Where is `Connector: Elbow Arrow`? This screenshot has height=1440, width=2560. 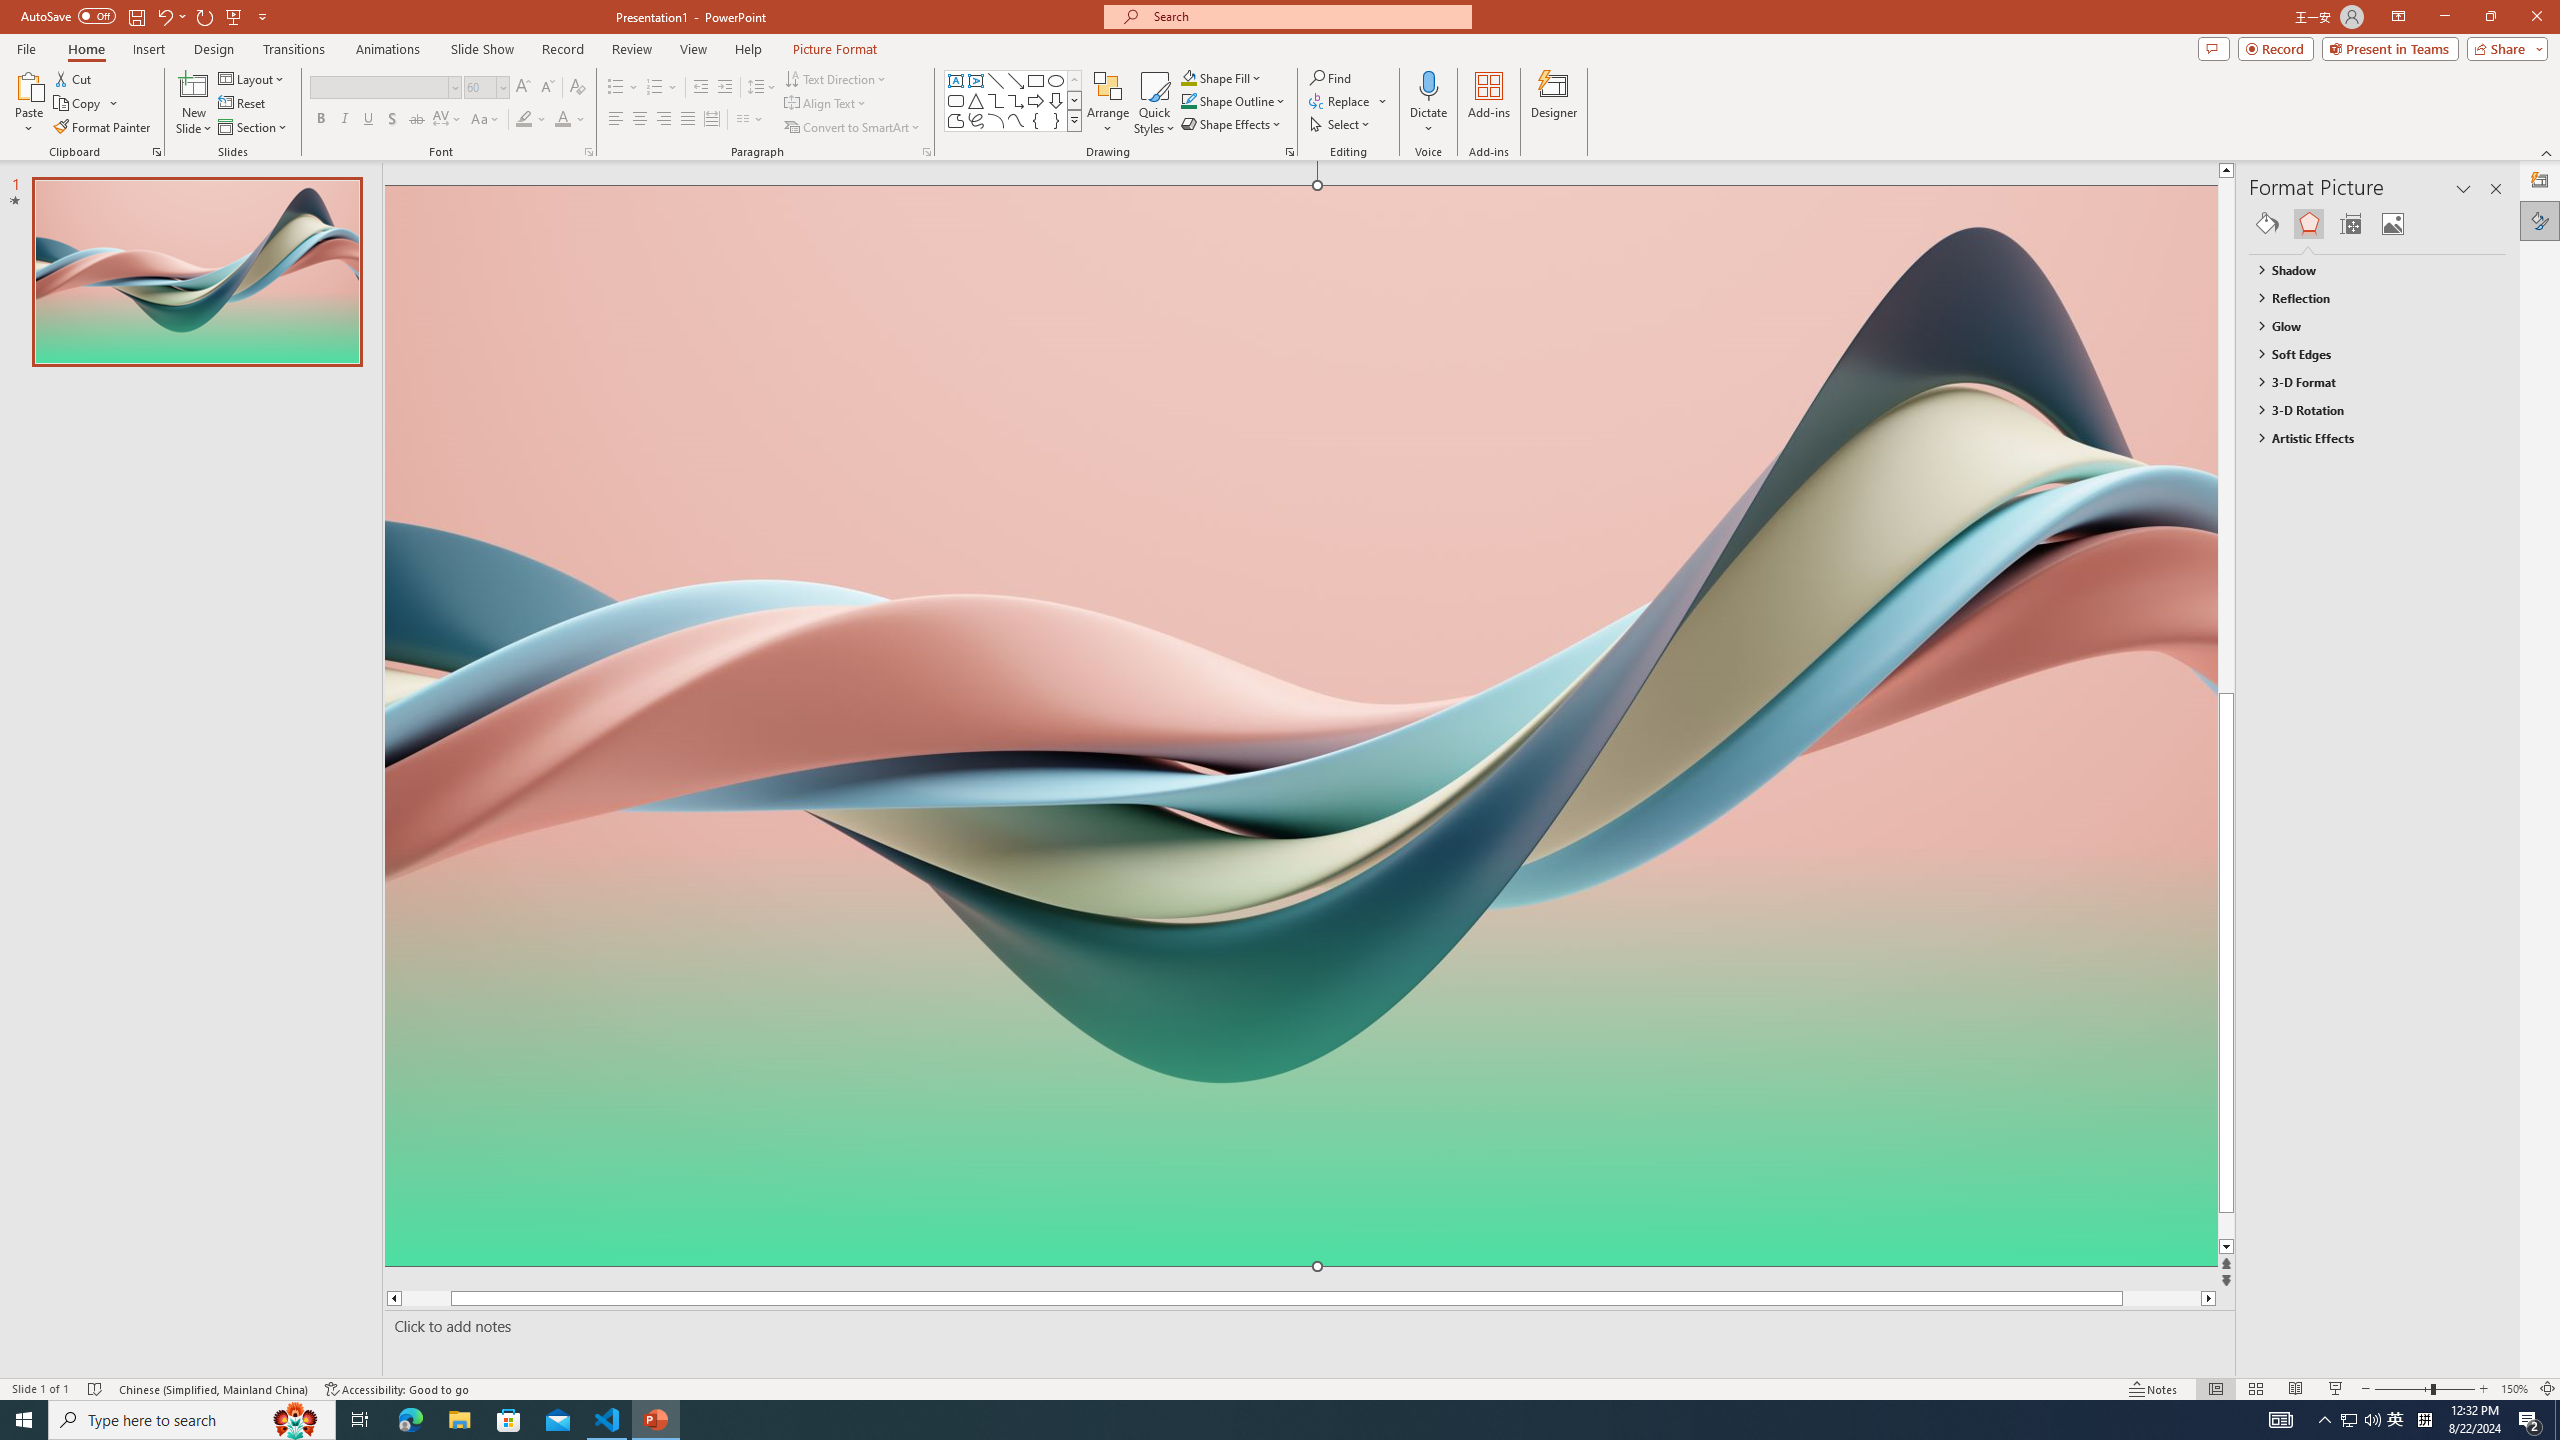 Connector: Elbow Arrow is located at coordinates (1016, 100).